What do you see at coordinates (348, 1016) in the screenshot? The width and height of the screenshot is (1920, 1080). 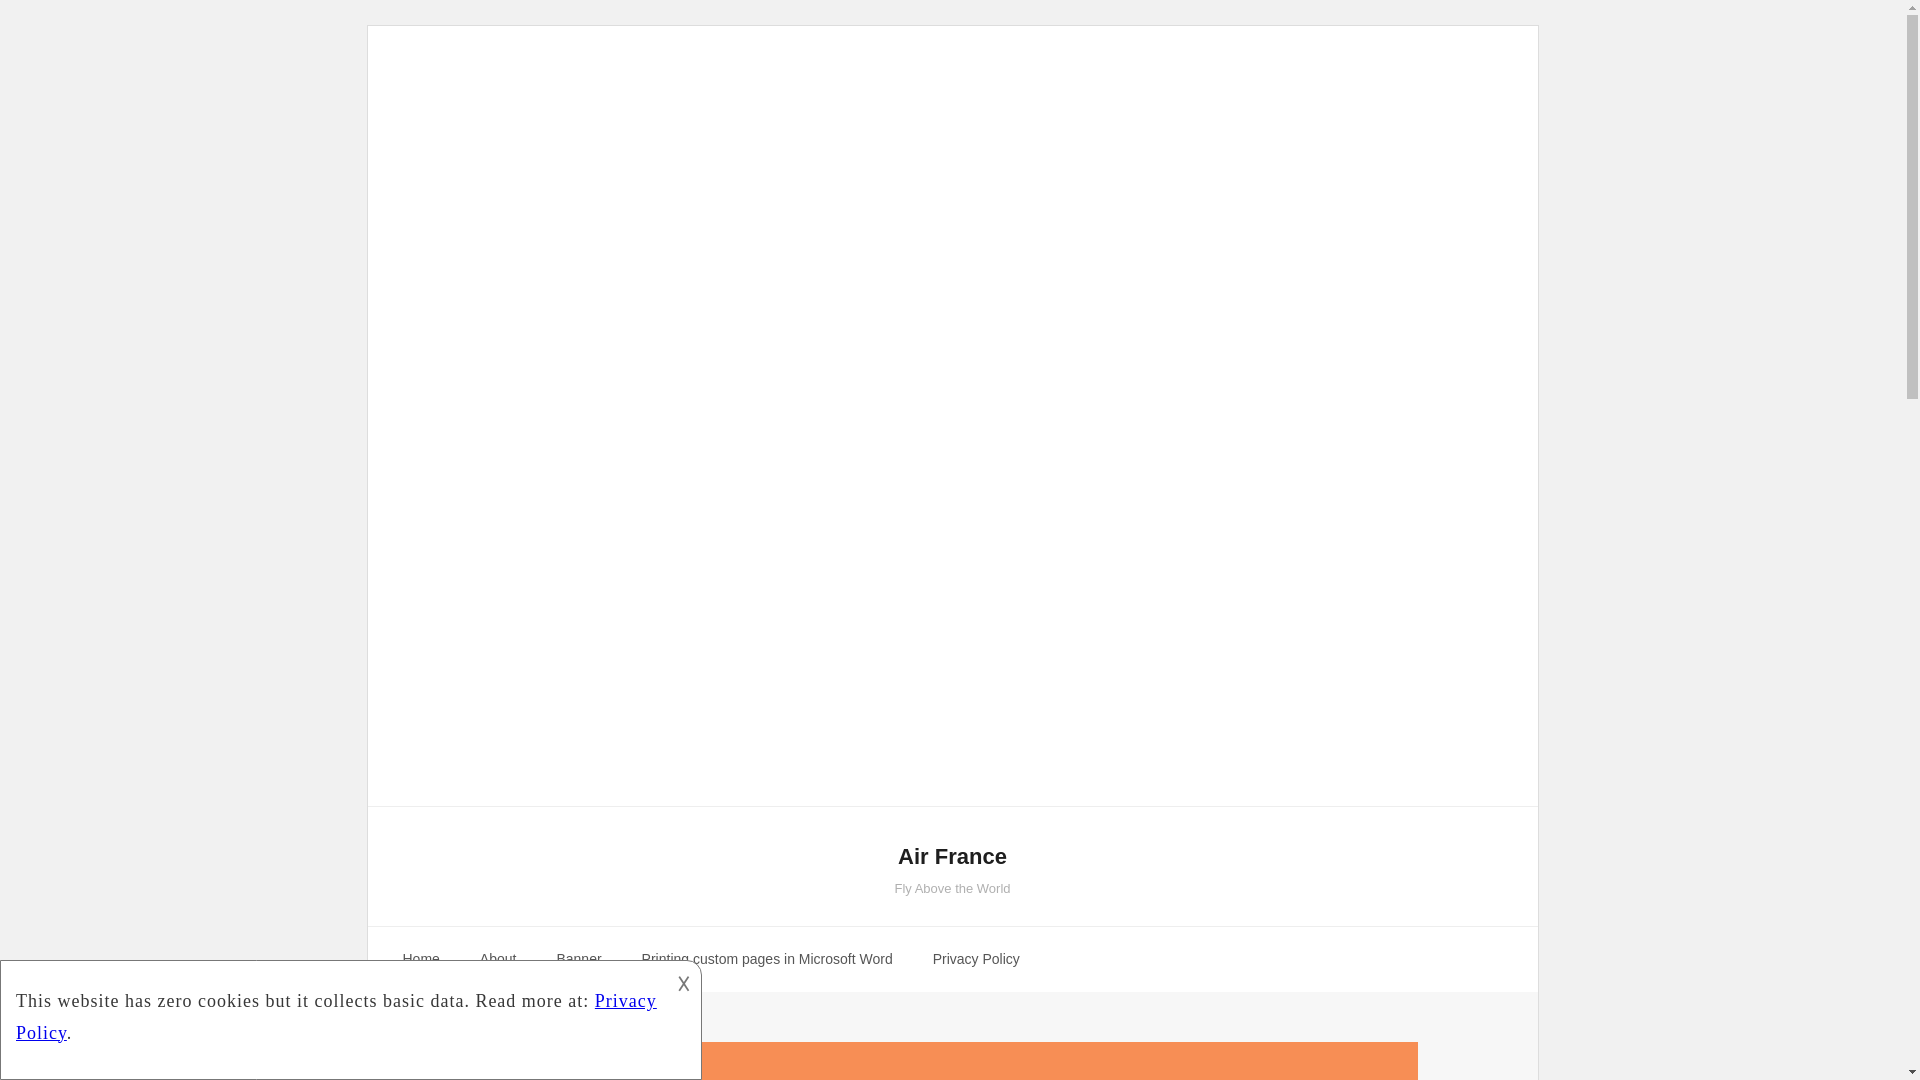 I see `description` at bounding box center [348, 1016].